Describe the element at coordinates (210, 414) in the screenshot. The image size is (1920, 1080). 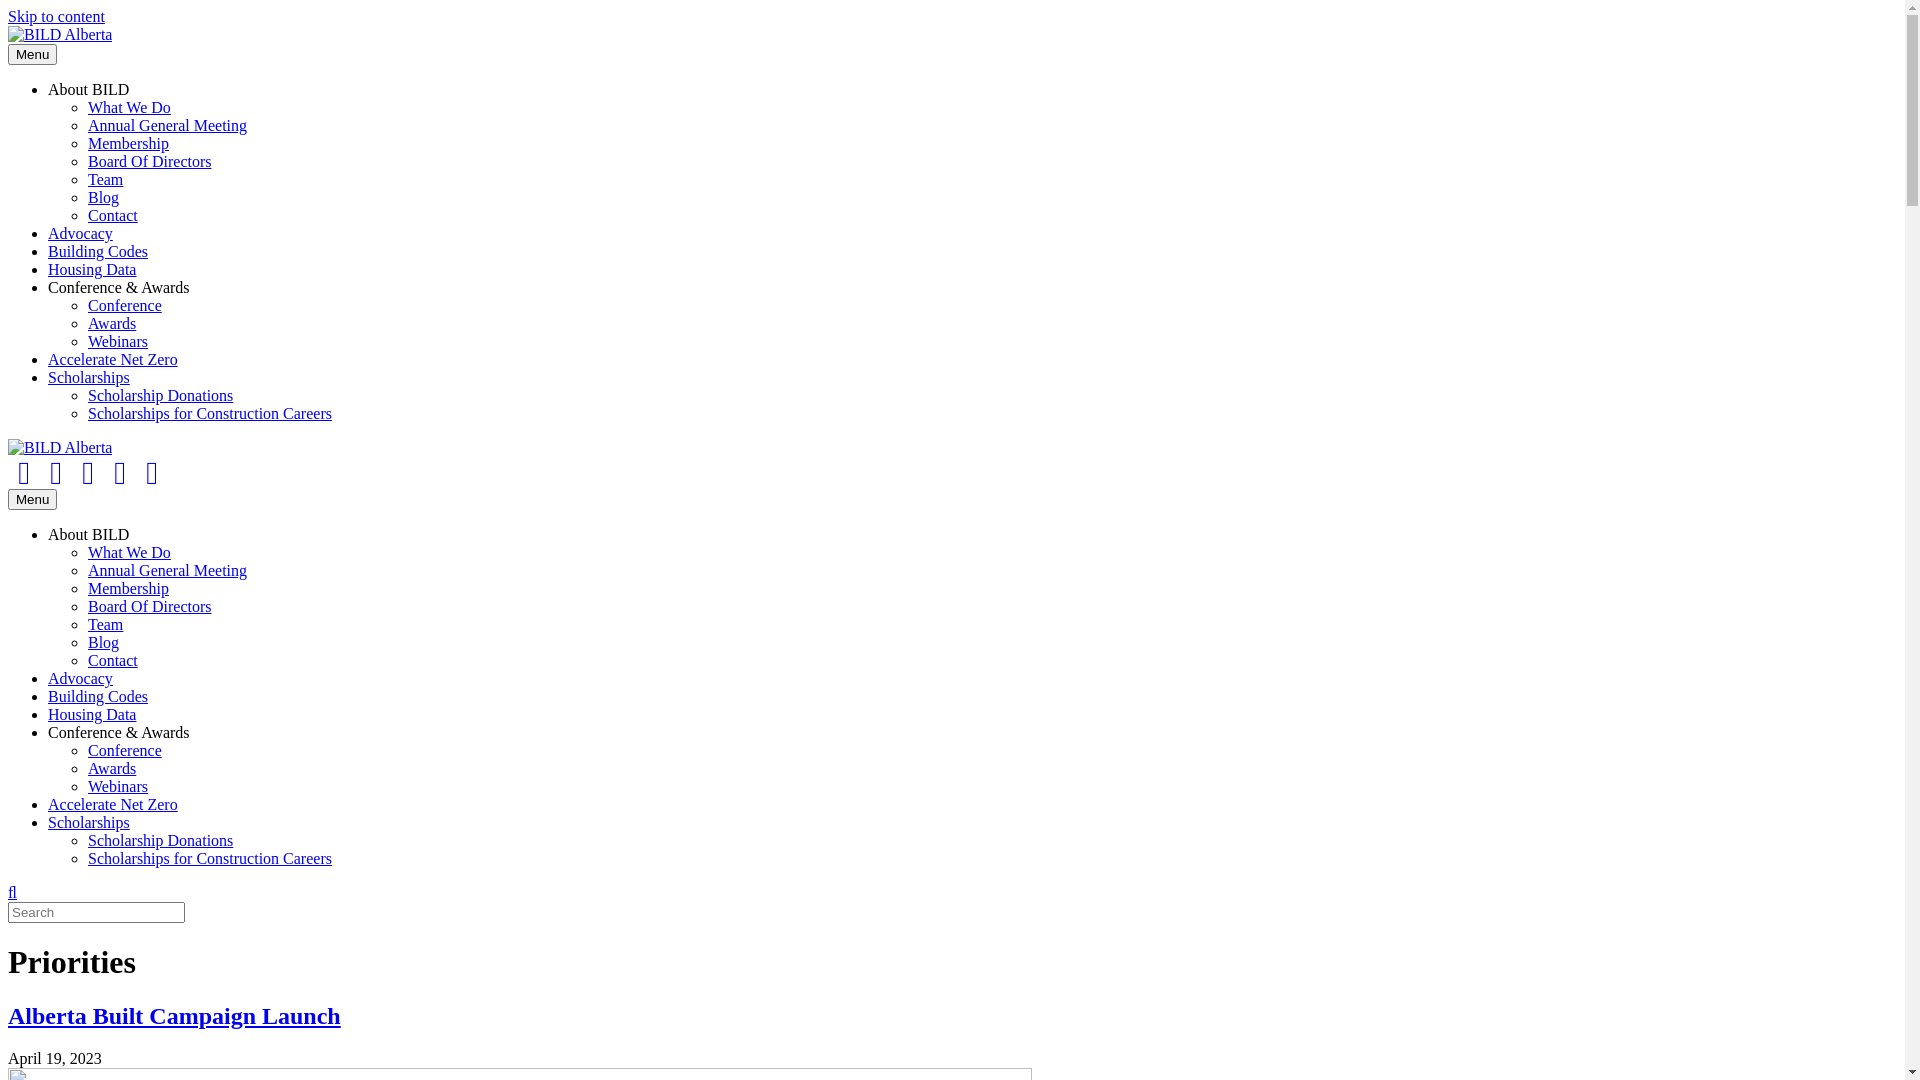
I see `Scholarships for Construction Careers` at that location.